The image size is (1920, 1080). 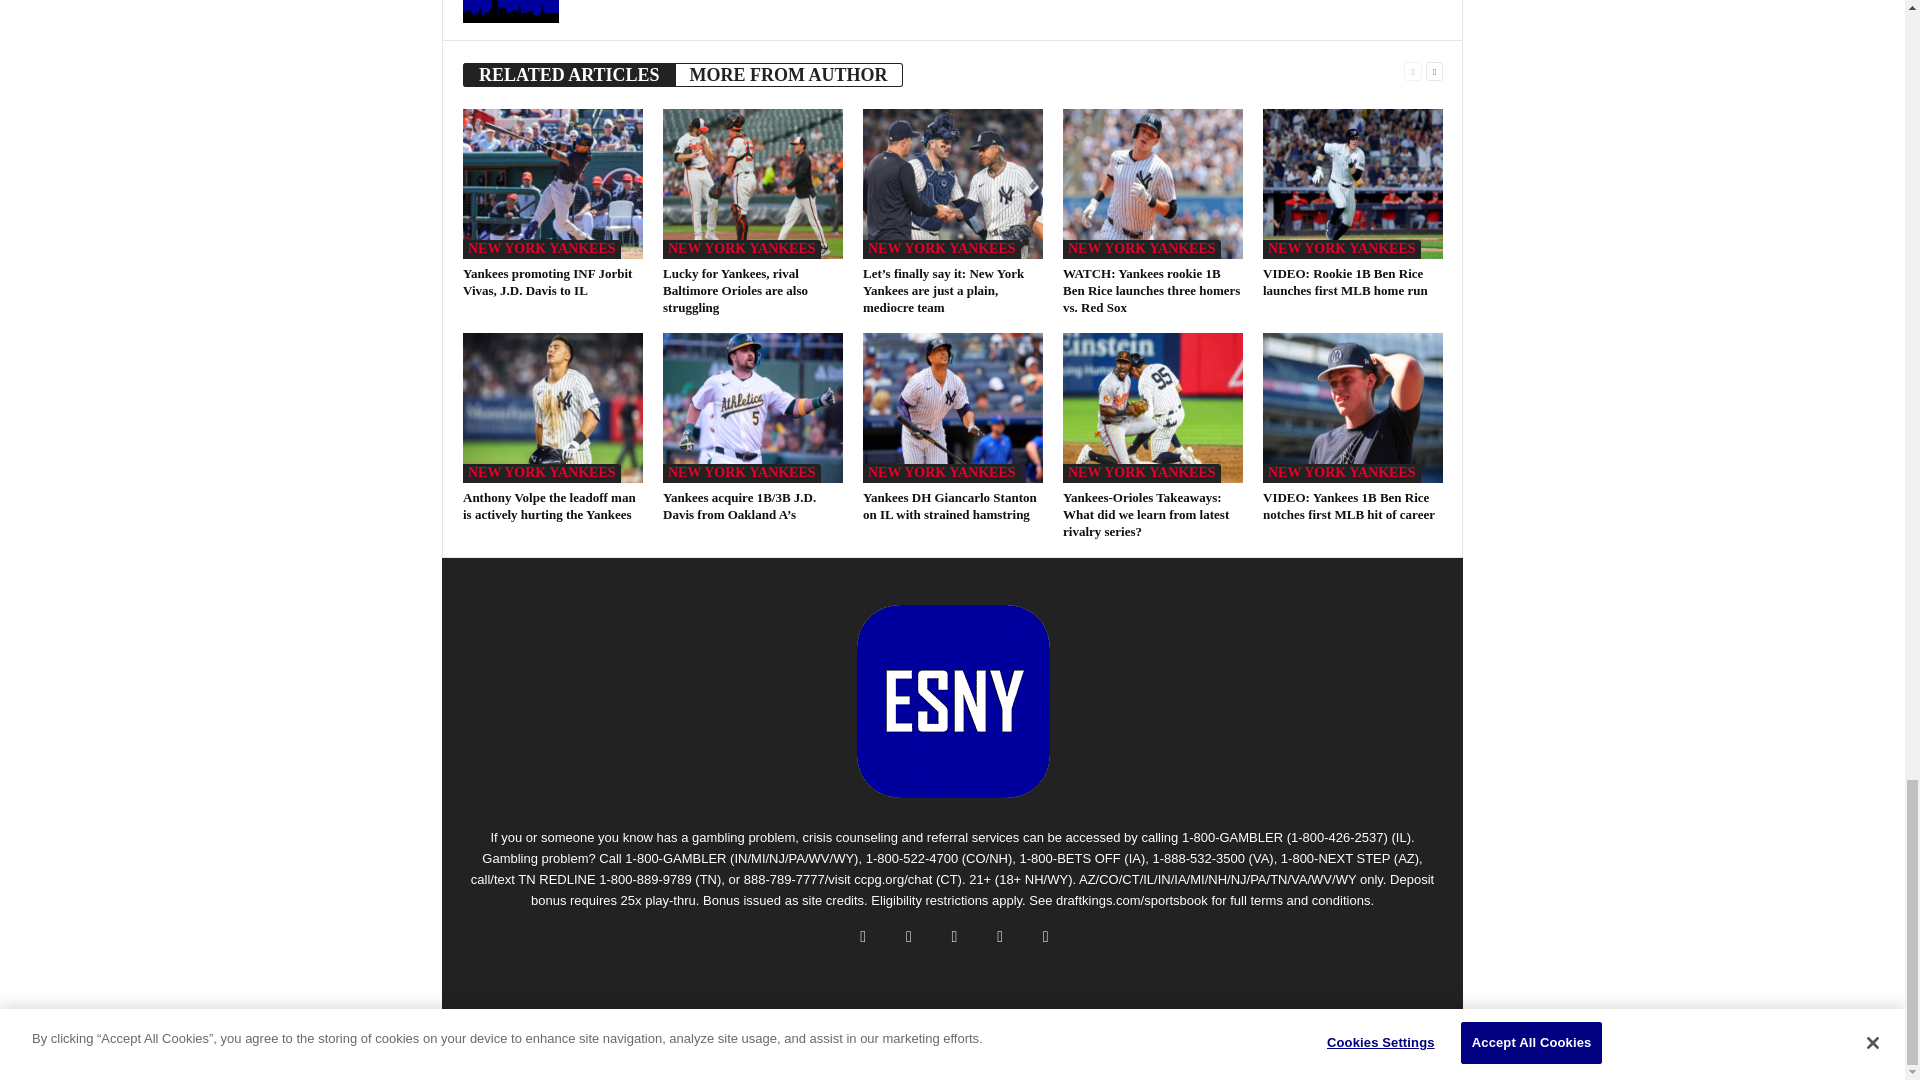 I want to click on Yankees promoting INF Jorbit Vivas, J.D. Davis to IL, so click(x=552, y=184).